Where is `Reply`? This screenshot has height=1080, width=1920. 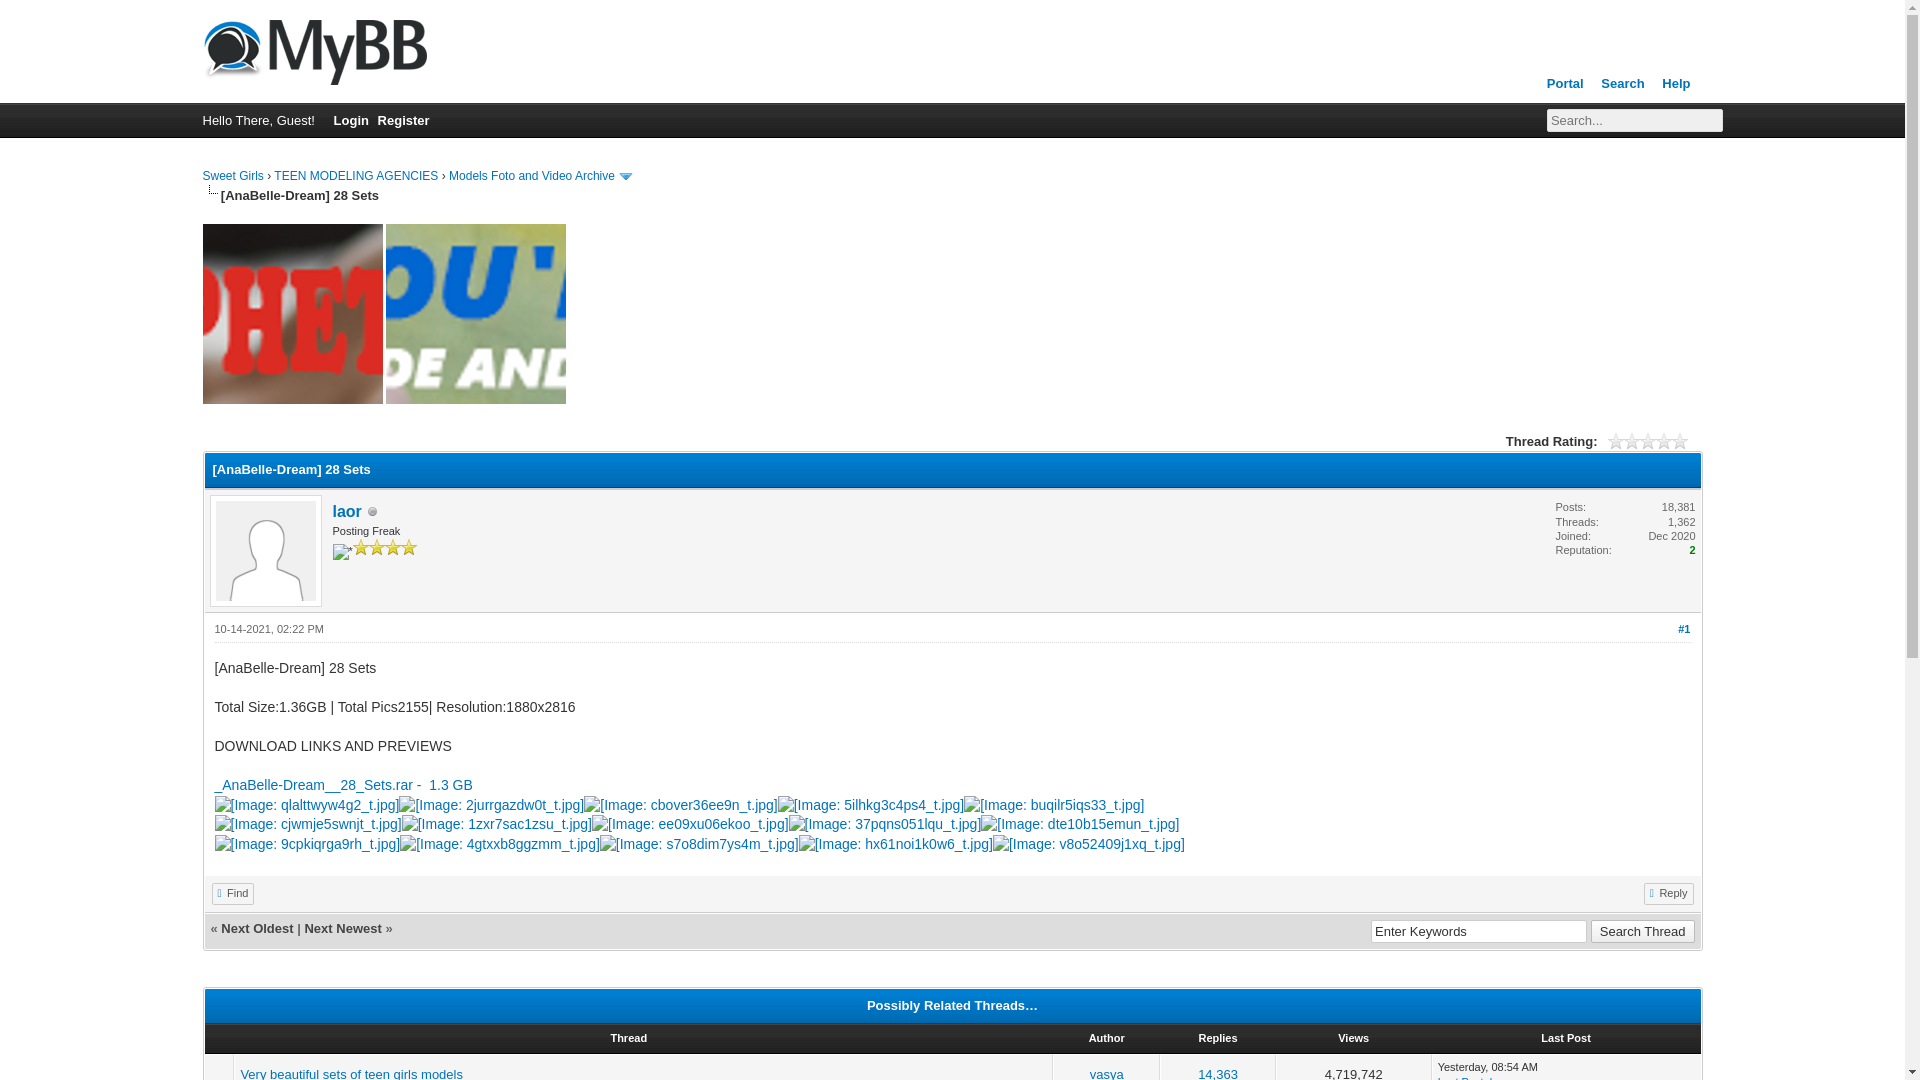
Reply is located at coordinates (1669, 893).